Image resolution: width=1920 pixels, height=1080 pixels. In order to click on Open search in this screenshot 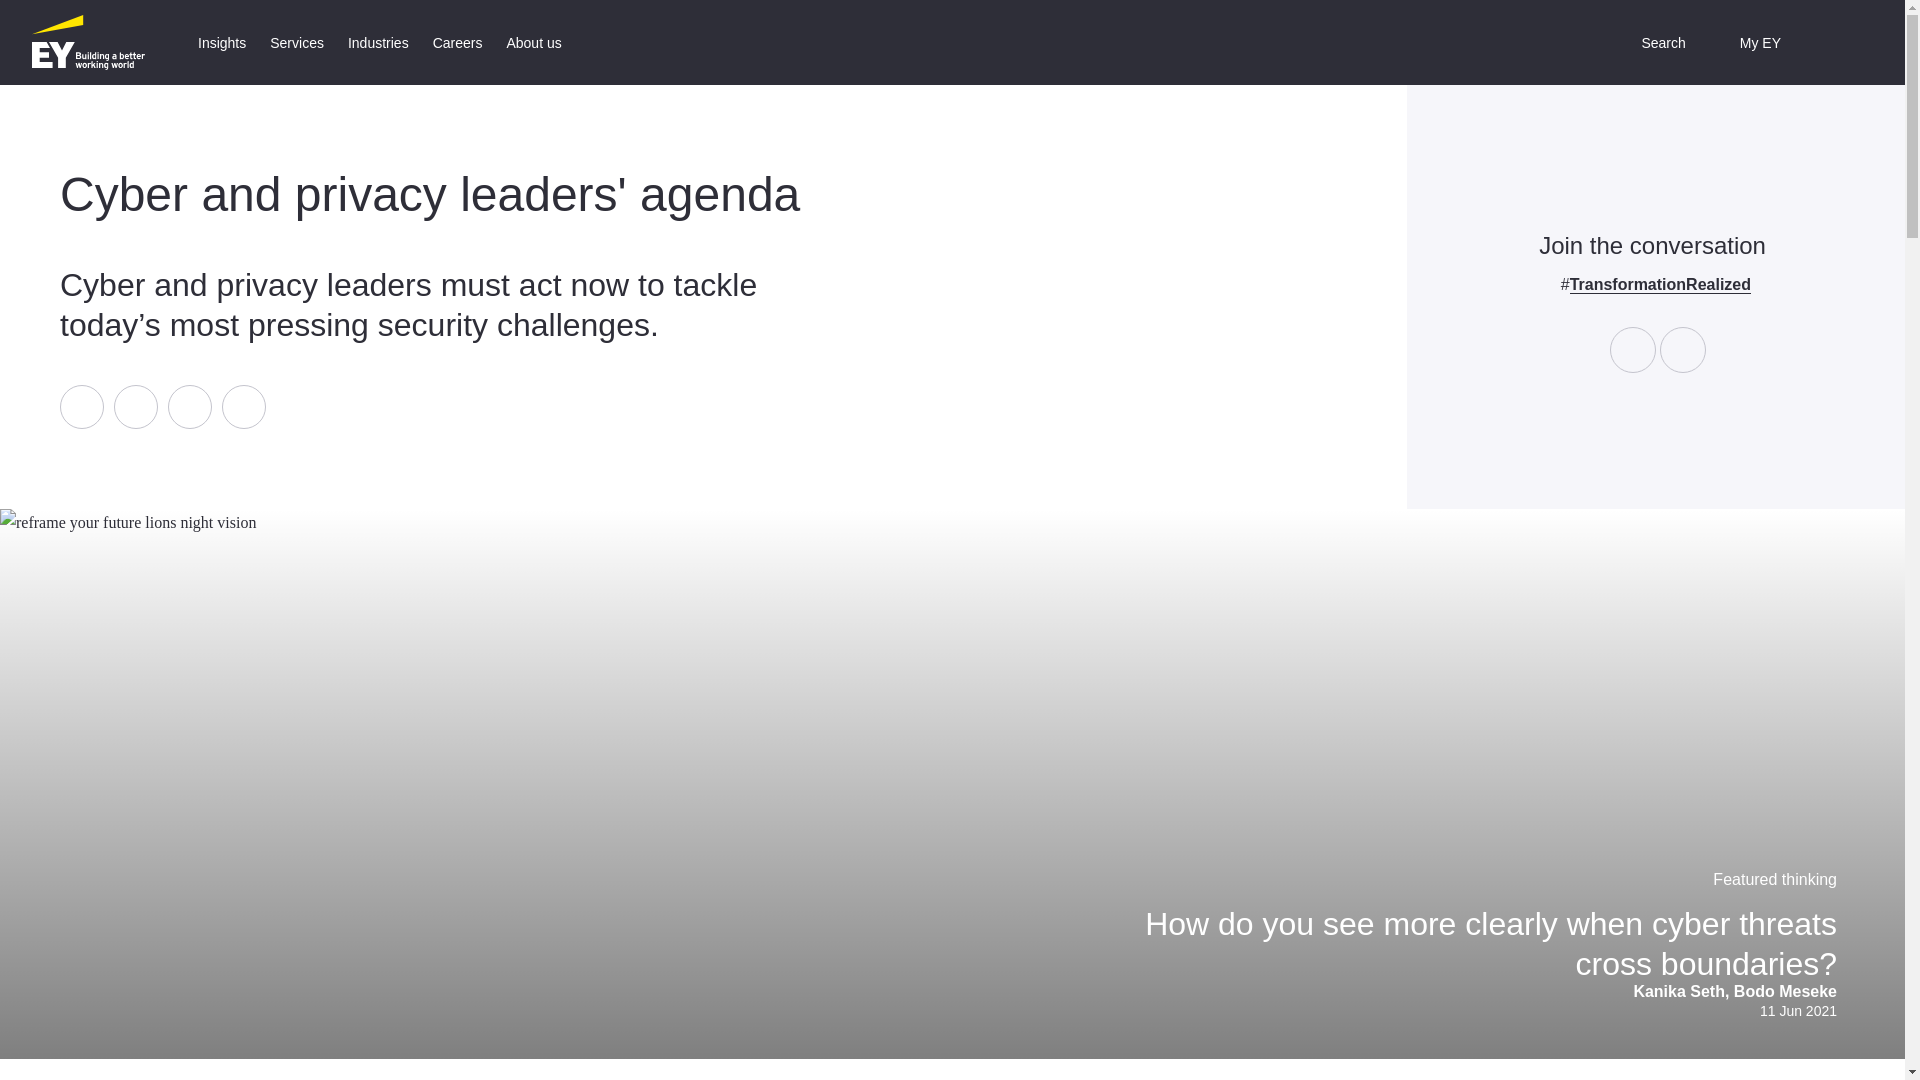, I will do `click(1648, 42)`.